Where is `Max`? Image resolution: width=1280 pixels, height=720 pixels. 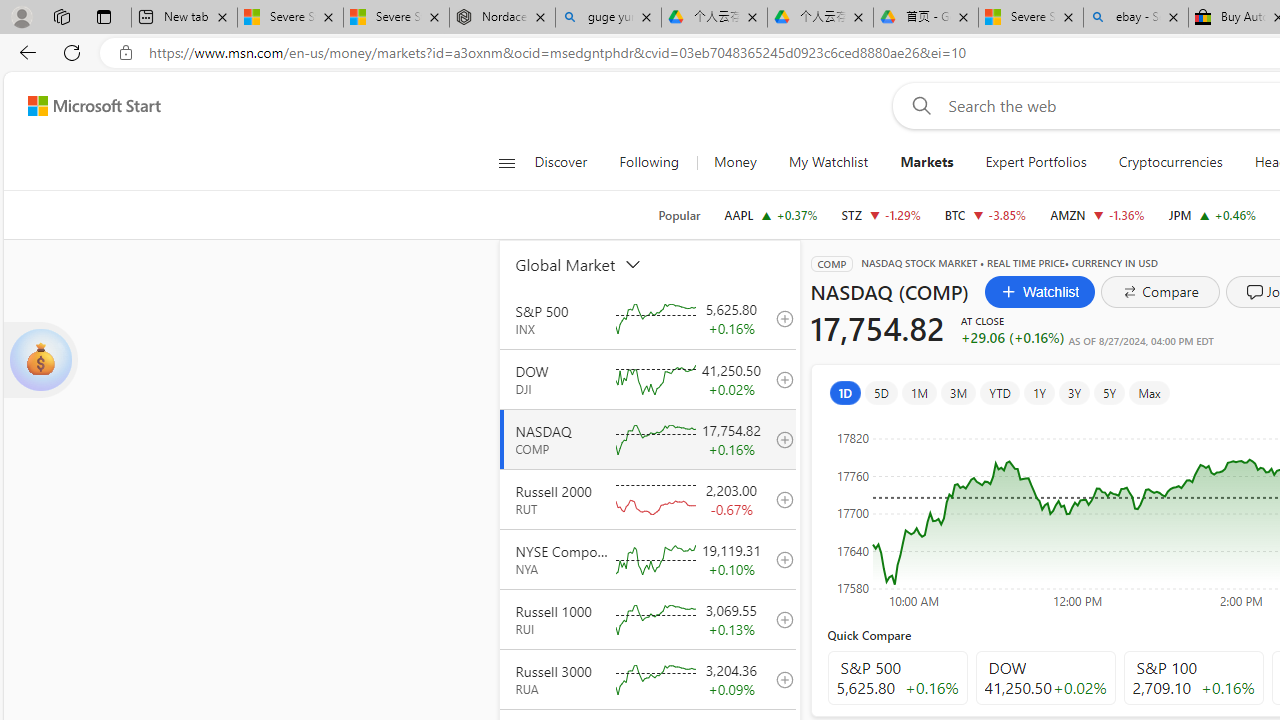
Max is located at coordinates (1148, 392).